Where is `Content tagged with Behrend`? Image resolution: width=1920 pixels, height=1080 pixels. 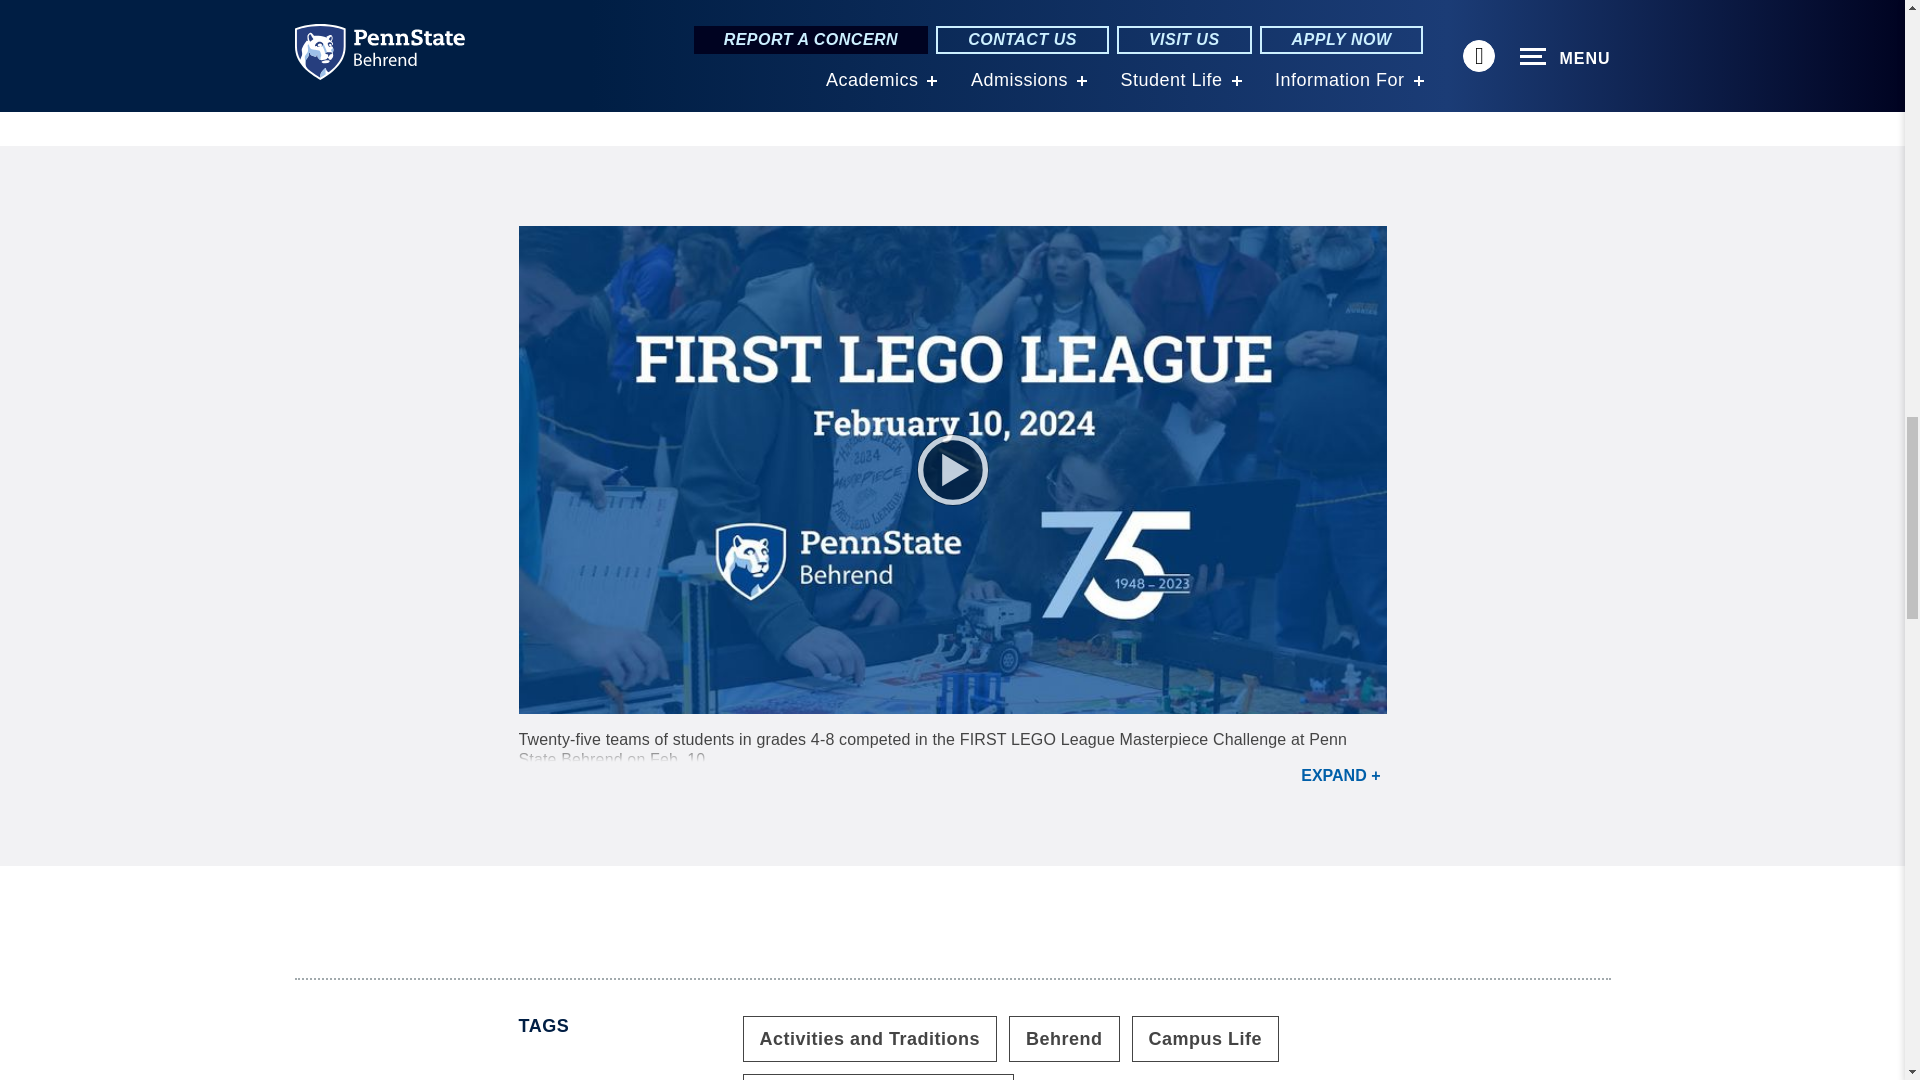
Content tagged with Behrend is located at coordinates (1064, 1038).